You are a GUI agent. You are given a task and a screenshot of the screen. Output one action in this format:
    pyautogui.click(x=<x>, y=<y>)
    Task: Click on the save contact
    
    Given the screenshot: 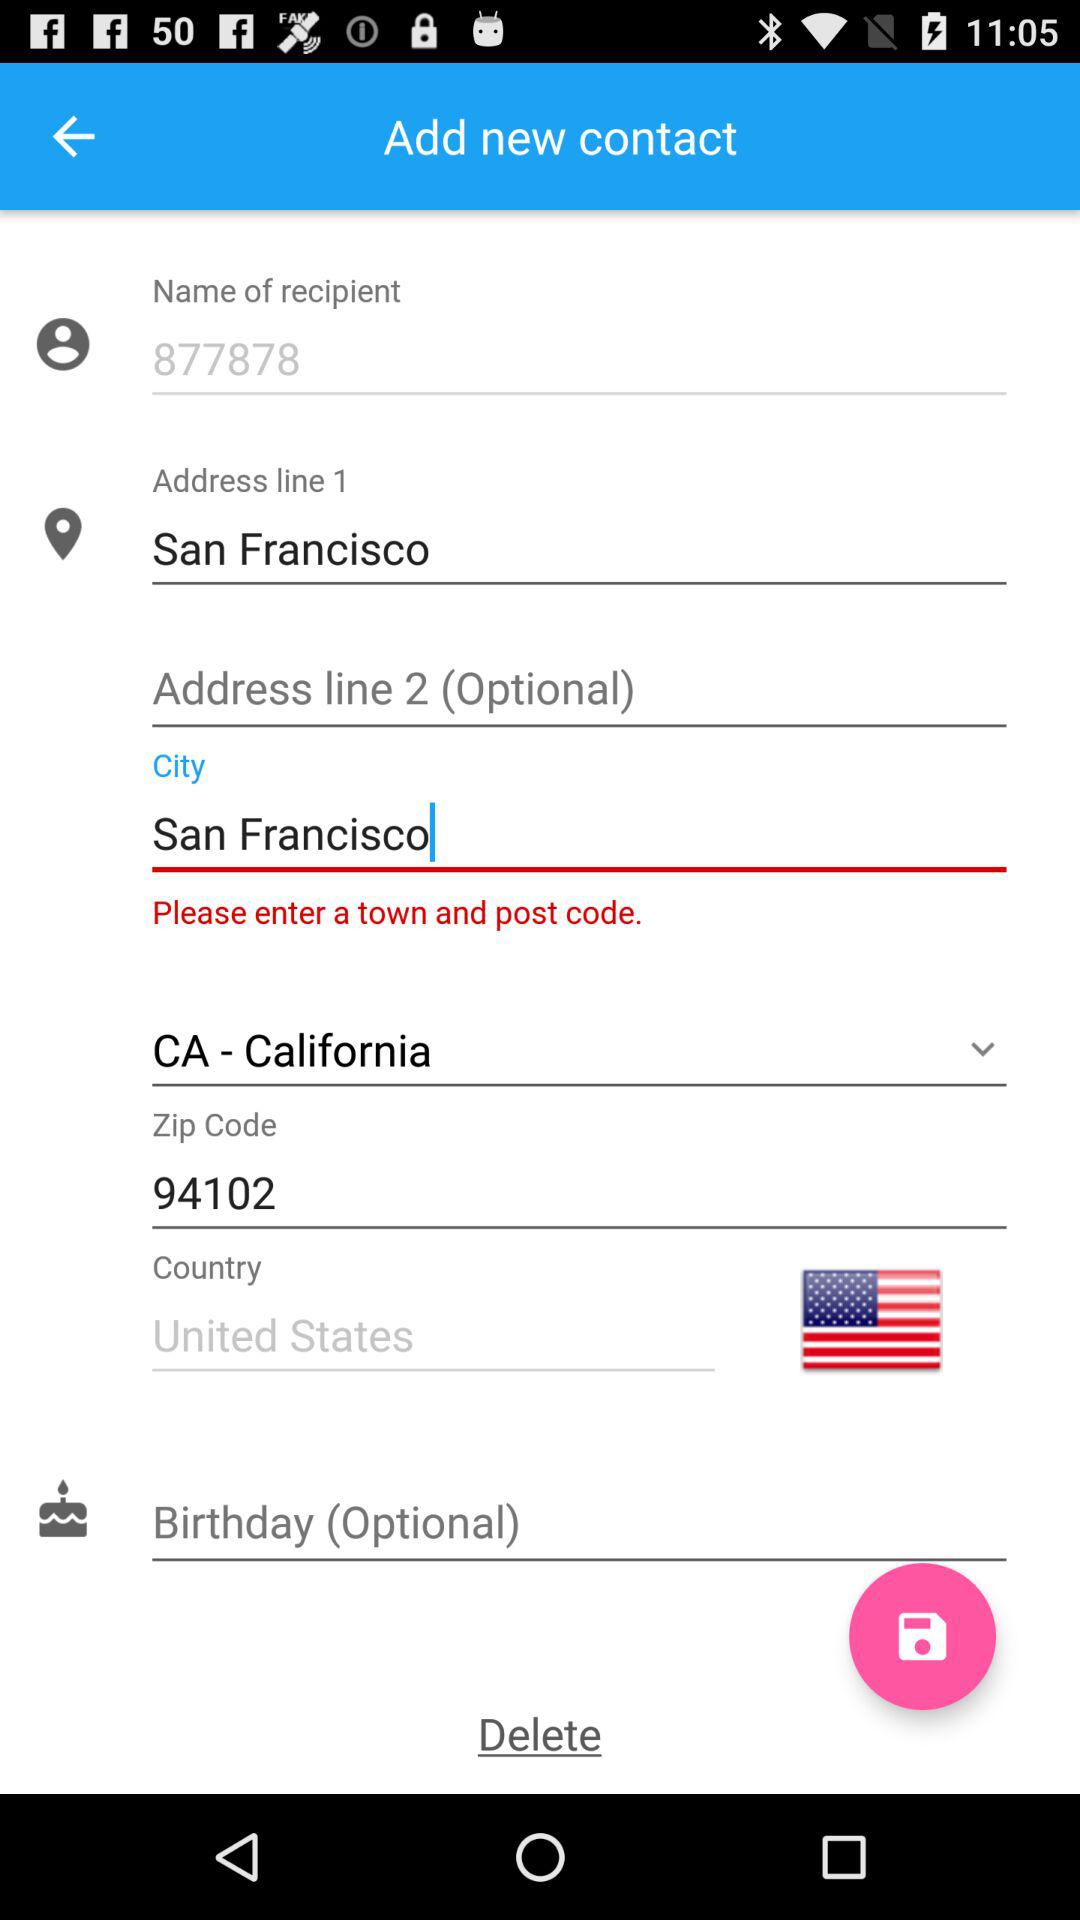 What is the action you would take?
    pyautogui.click(x=922, y=1636)
    